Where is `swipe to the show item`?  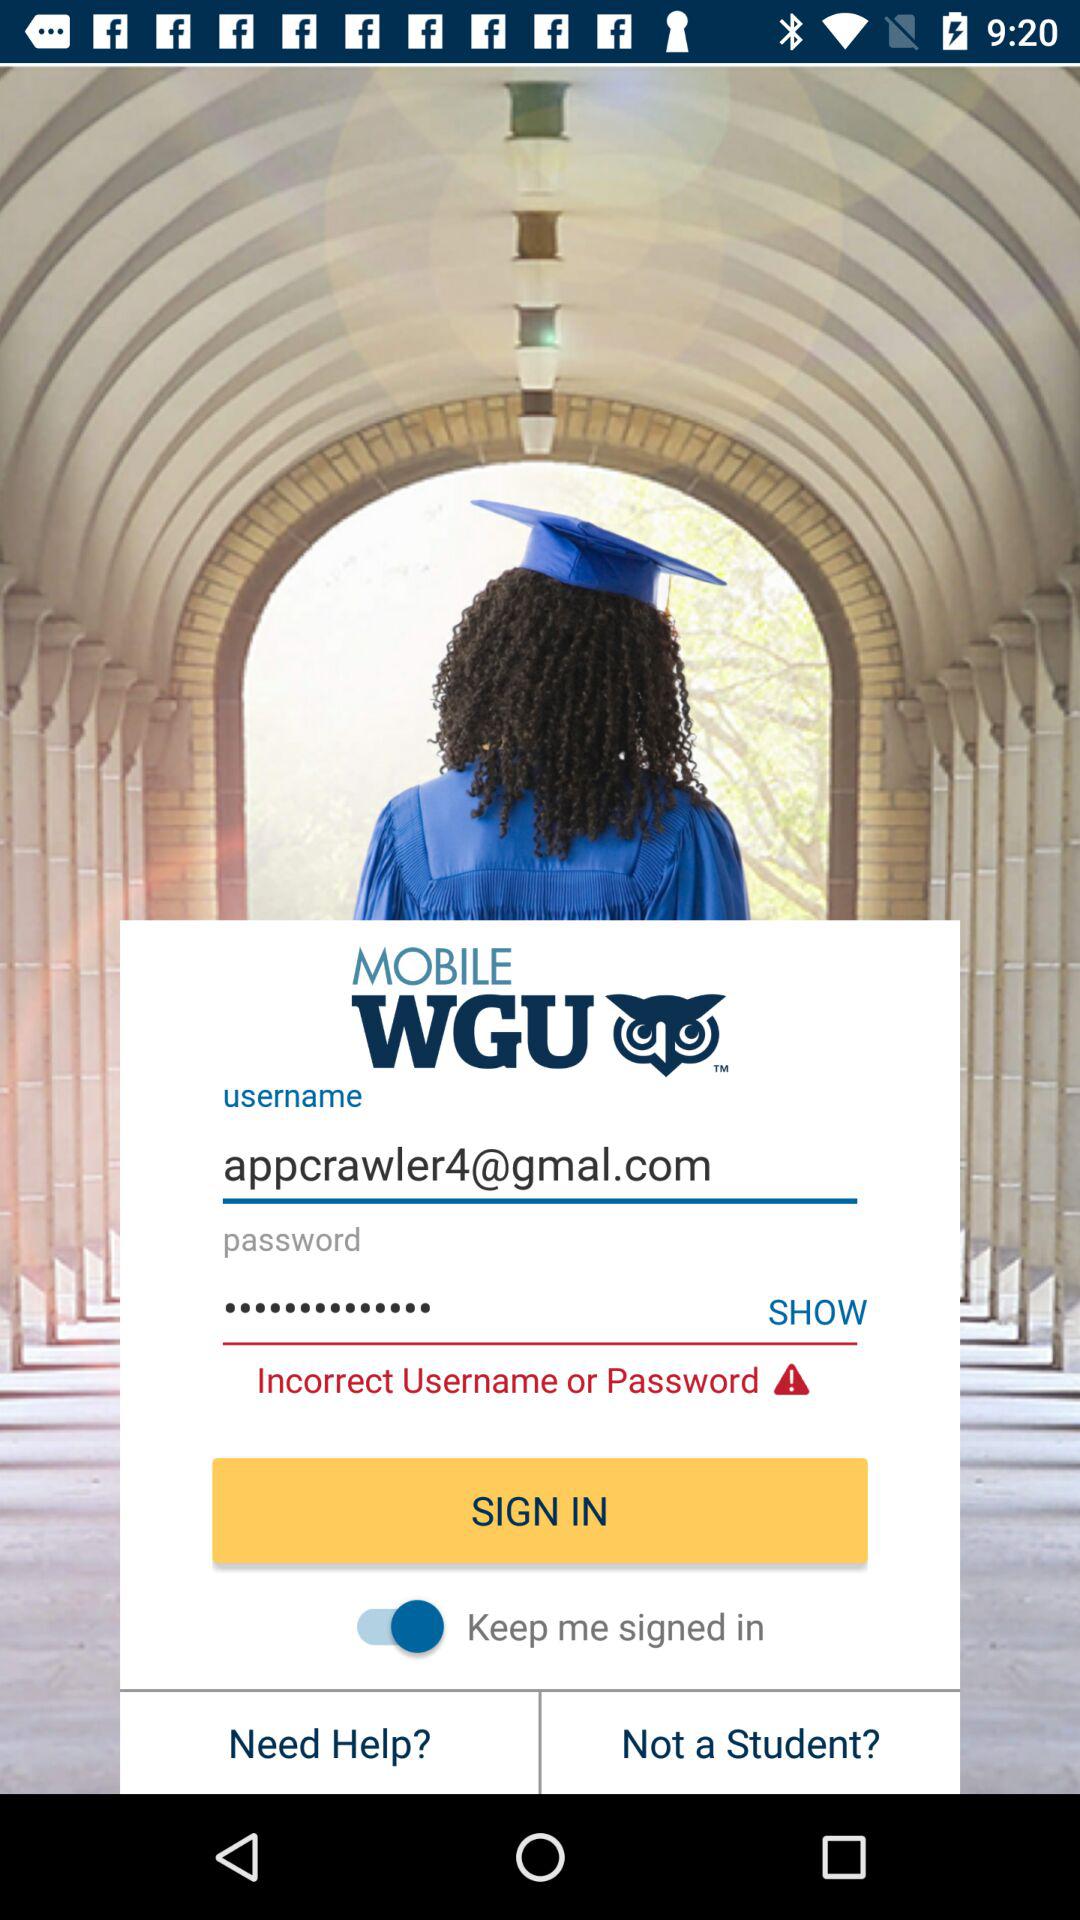 swipe to the show item is located at coordinates (818, 1310).